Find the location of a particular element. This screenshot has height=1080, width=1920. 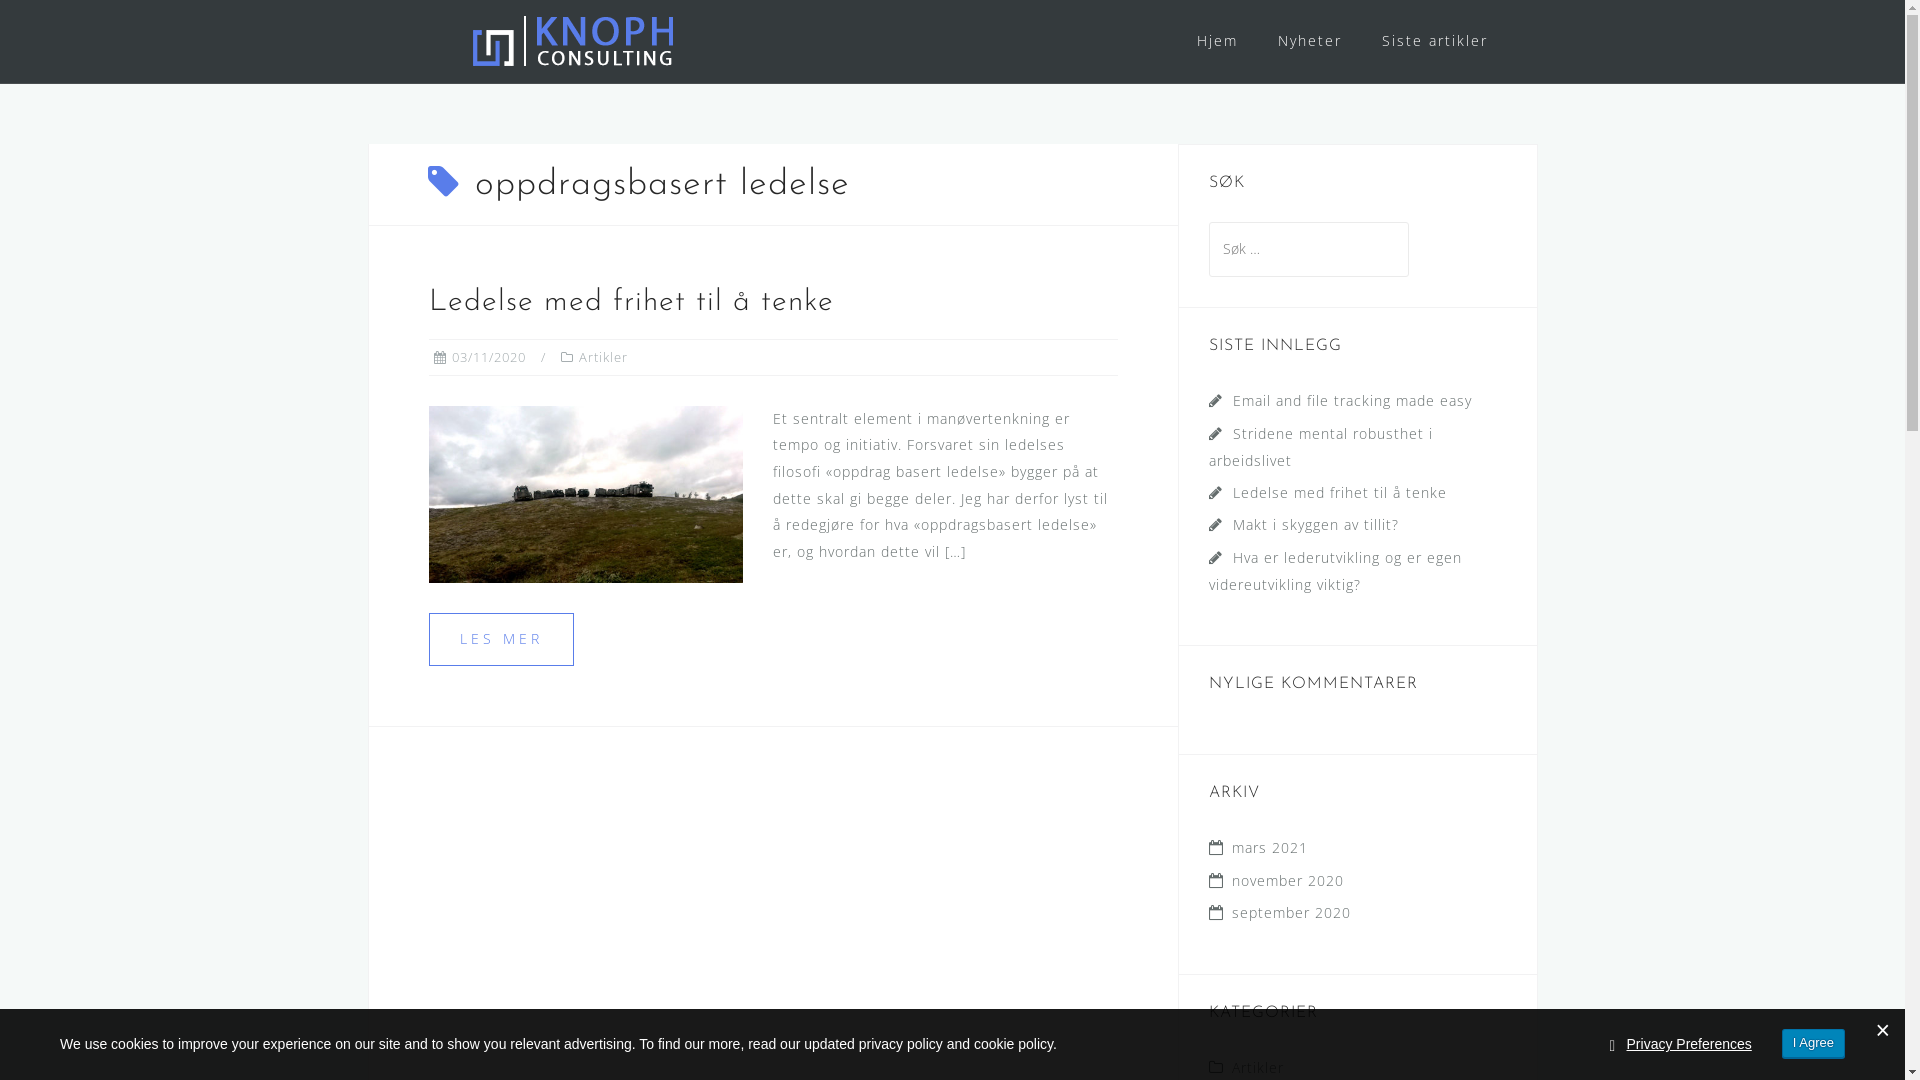

Artikler is located at coordinates (1258, 1068).